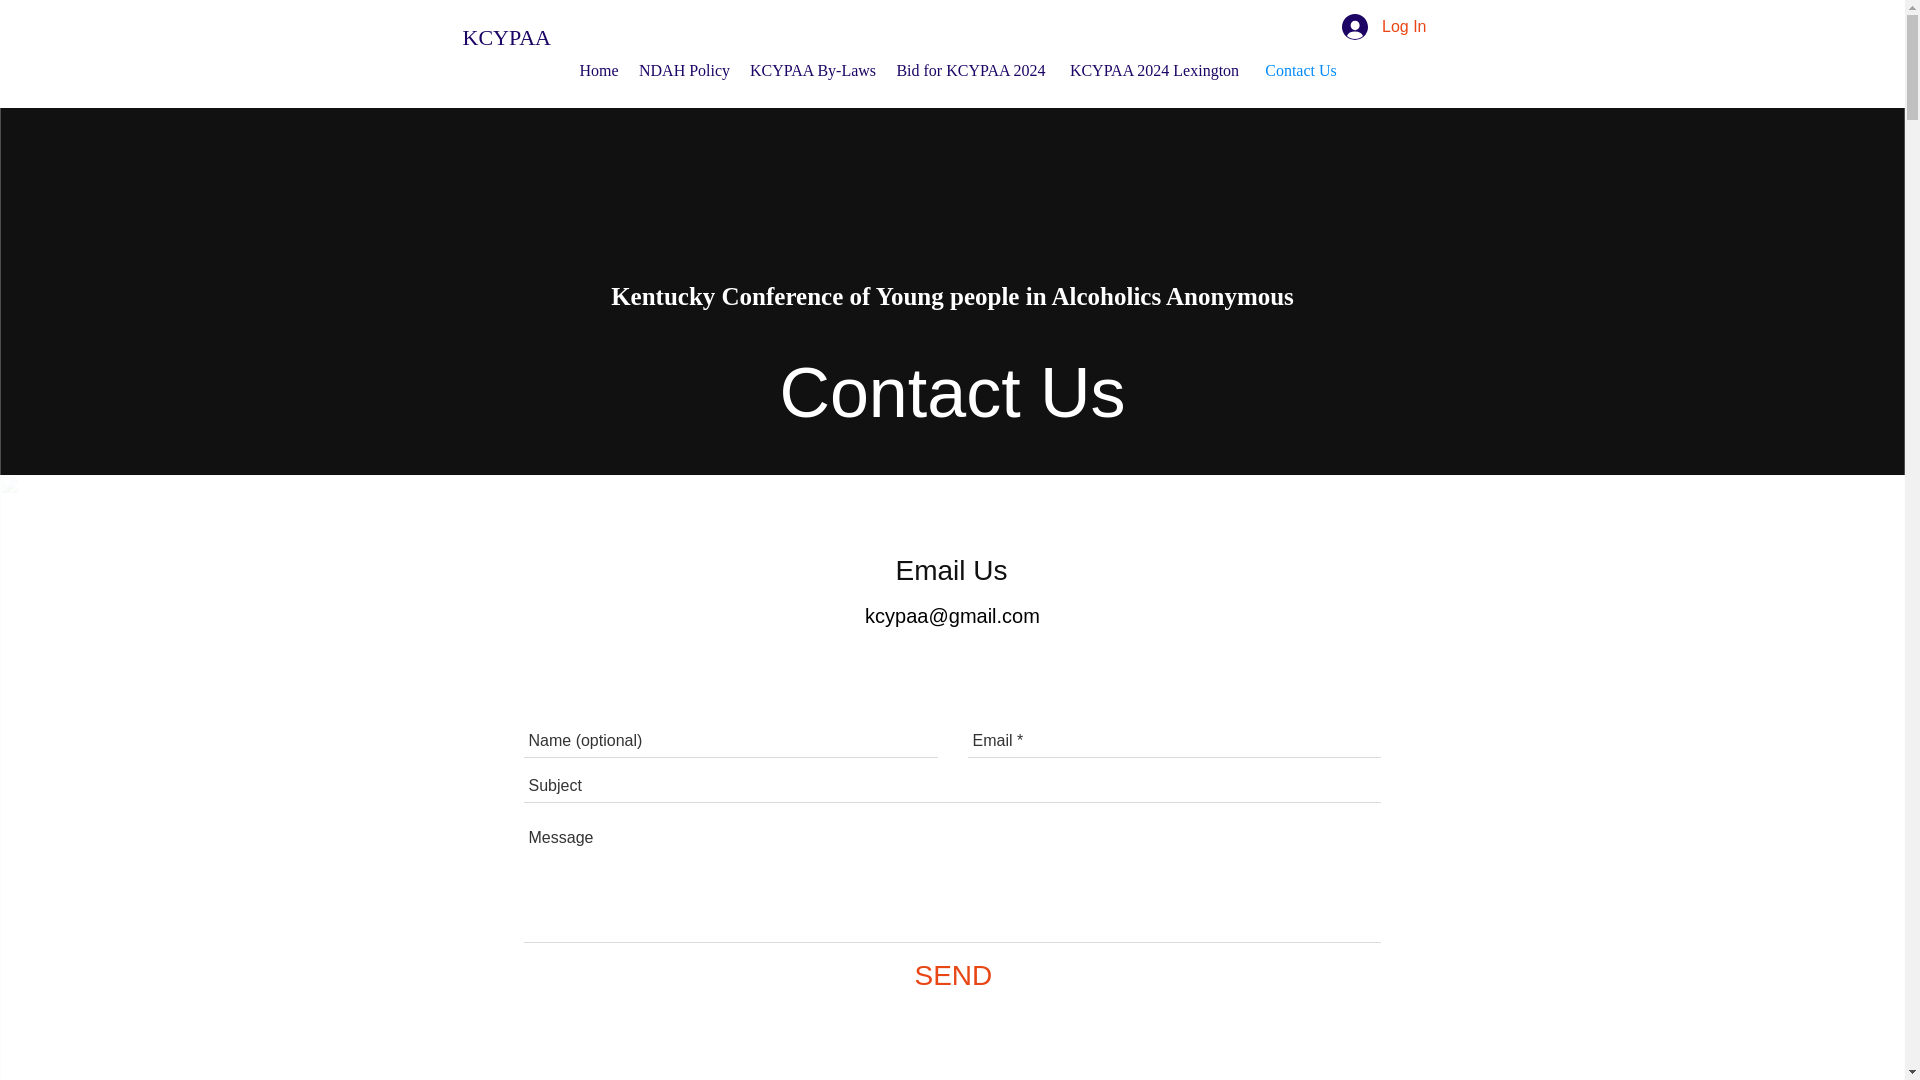 The height and width of the screenshot is (1080, 1920). Describe the element at coordinates (952, 974) in the screenshot. I see `SEND` at that location.